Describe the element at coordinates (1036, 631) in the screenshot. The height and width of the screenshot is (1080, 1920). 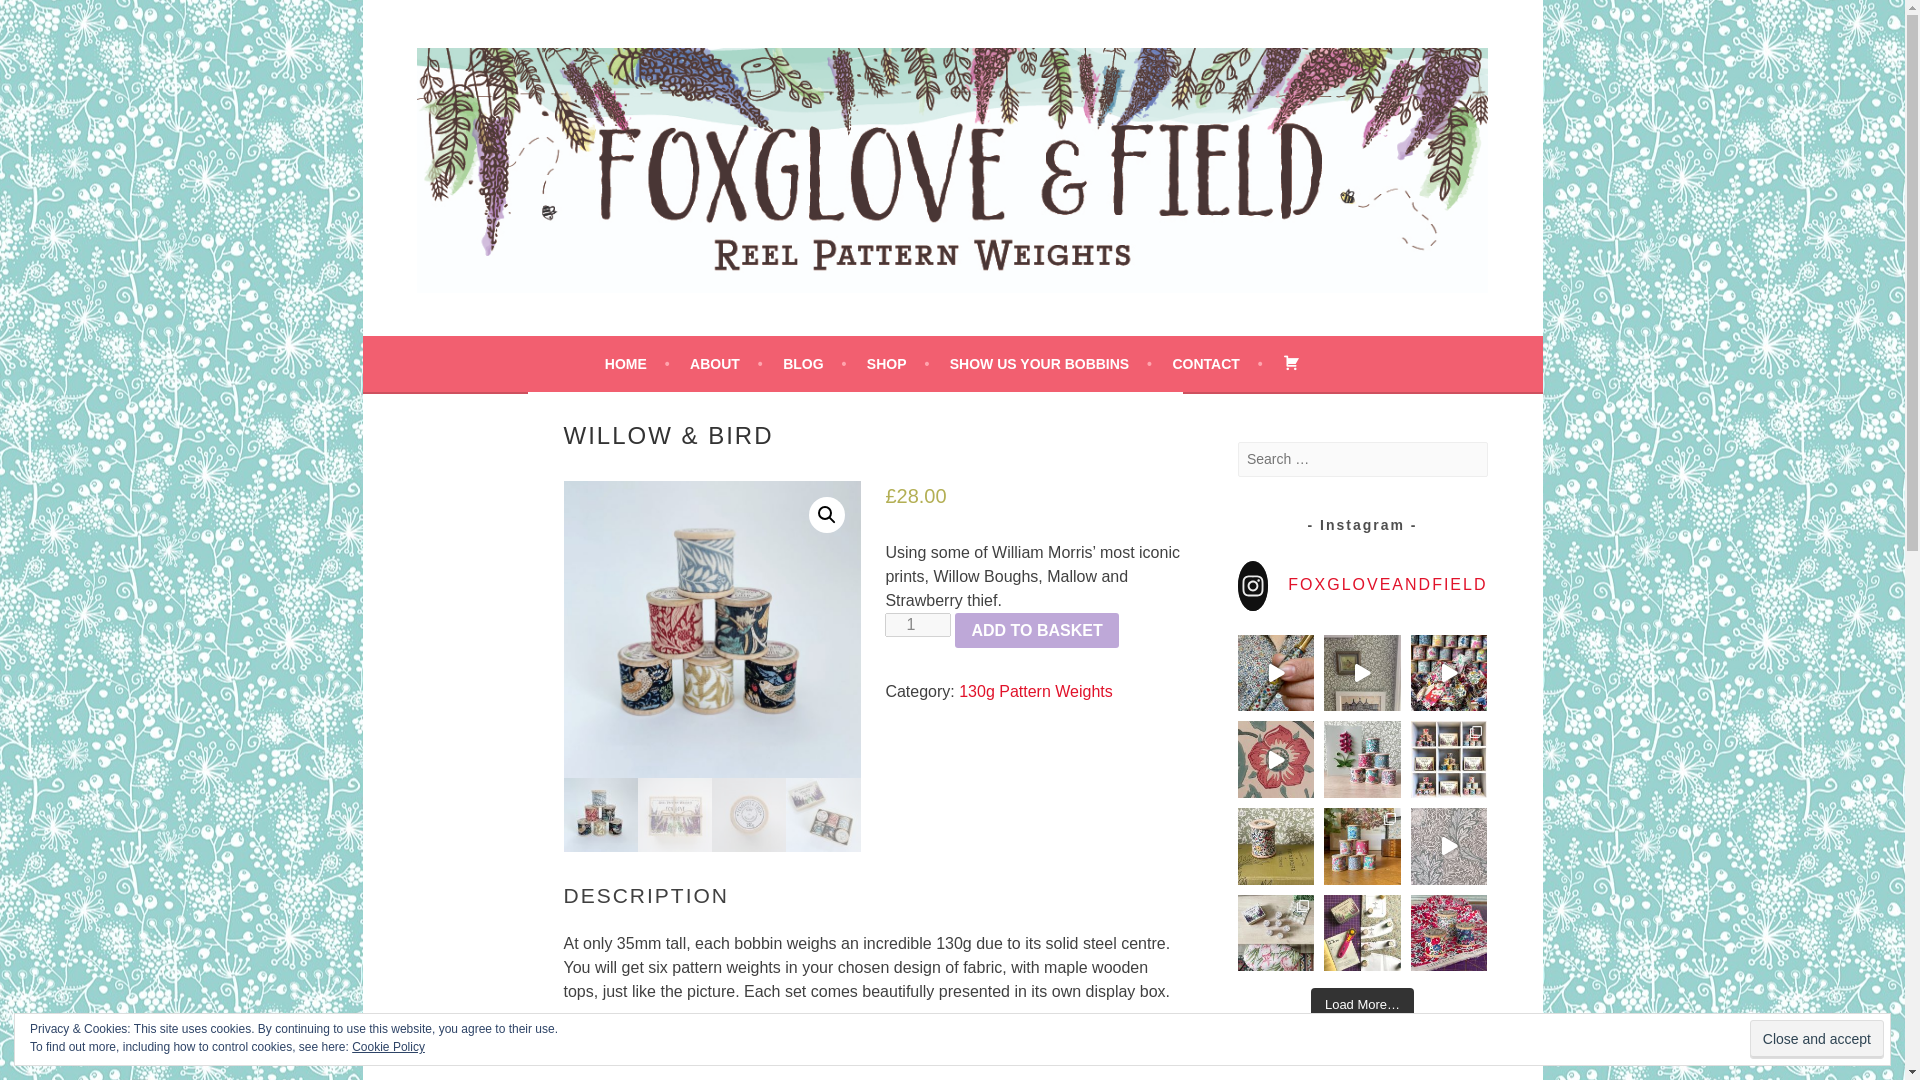
I see `ADD TO BASKET` at that location.